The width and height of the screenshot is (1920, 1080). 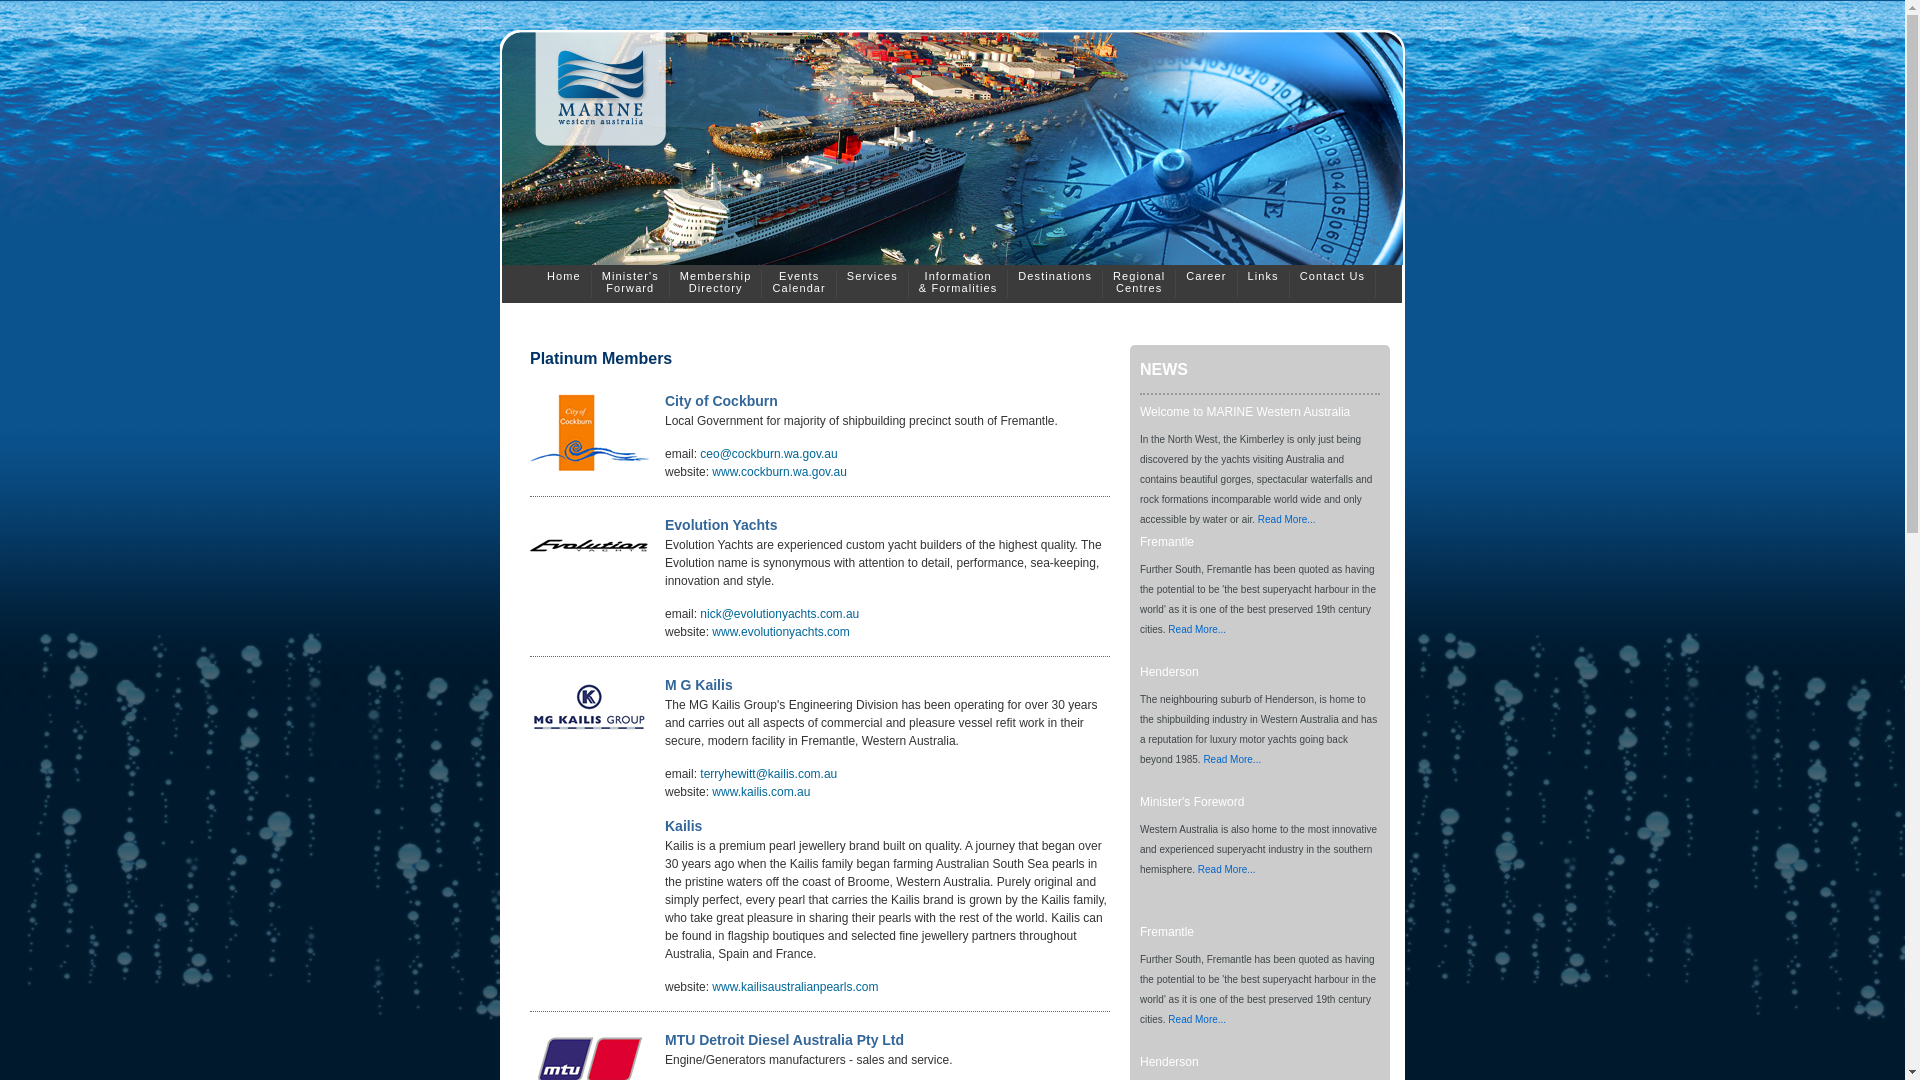 What do you see at coordinates (1192, 802) in the screenshot?
I see `Minister's Foreword` at bounding box center [1192, 802].